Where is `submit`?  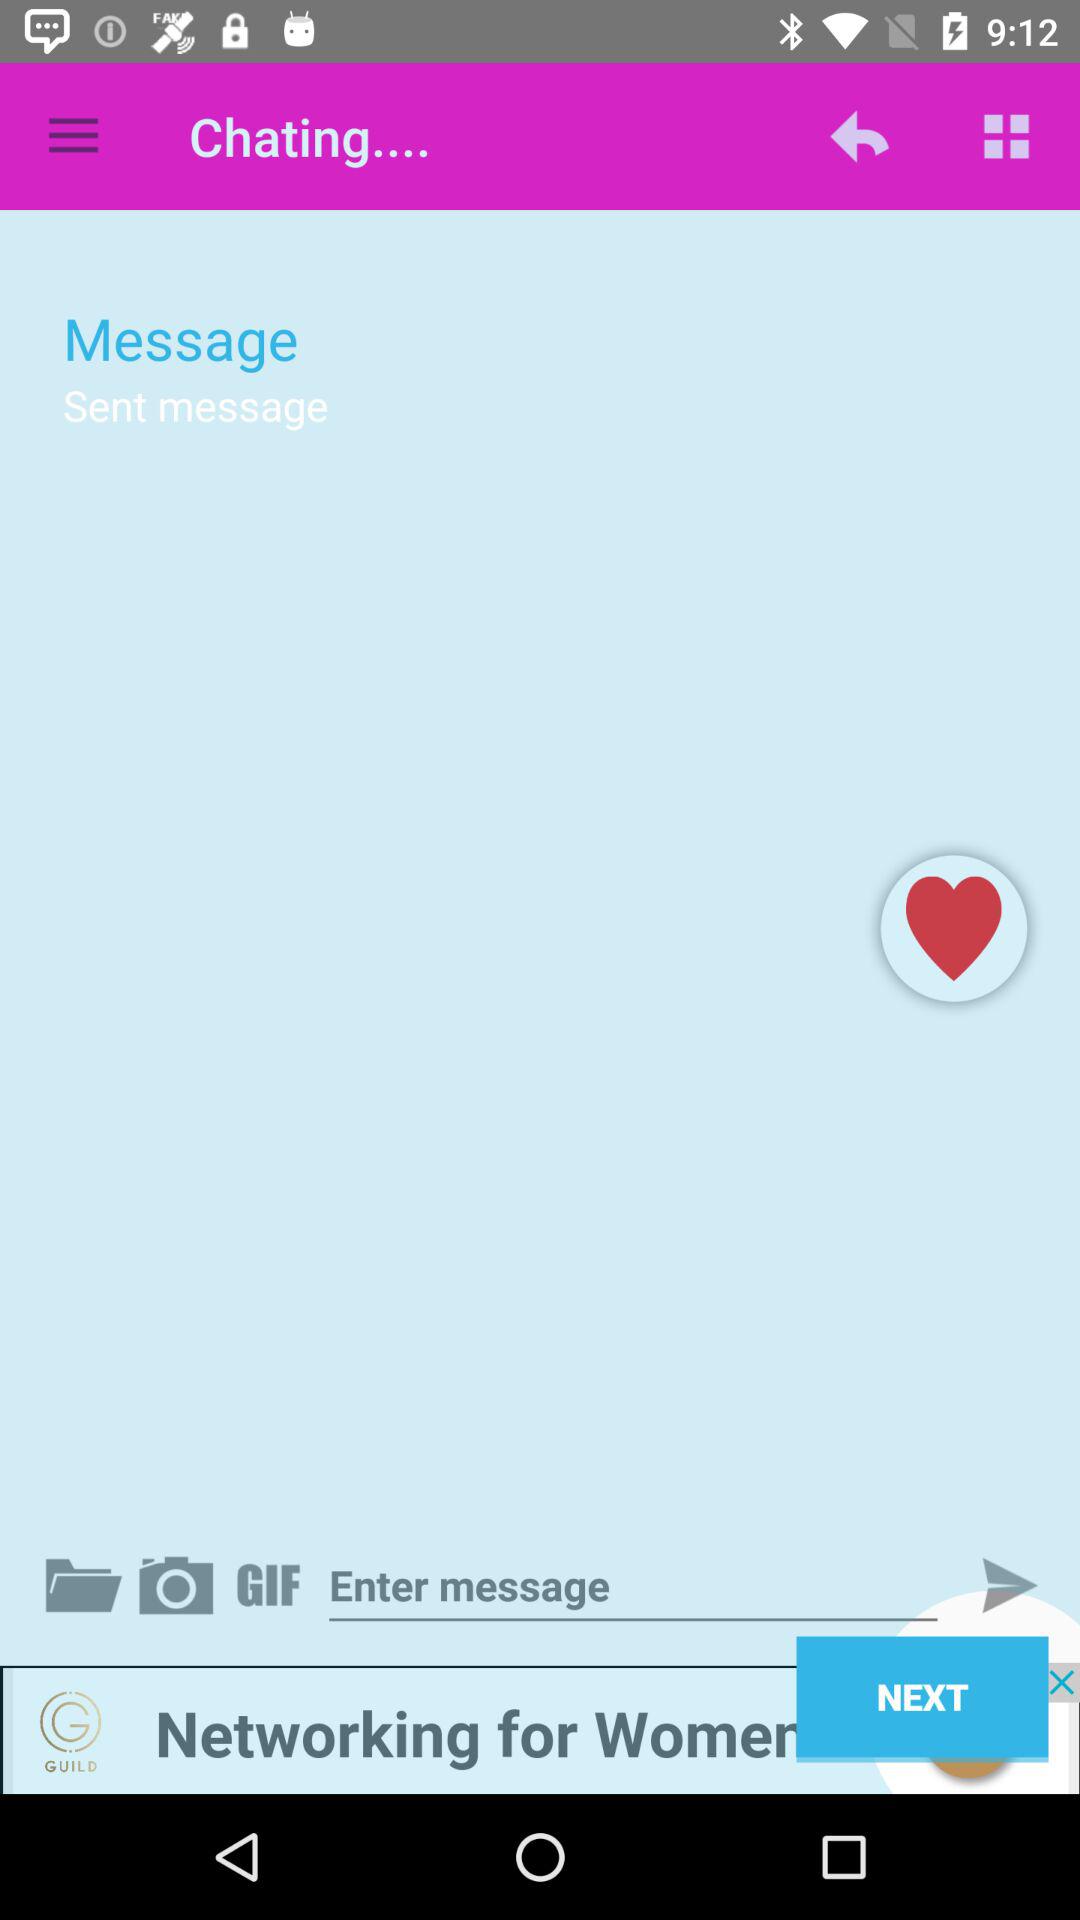
submit is located at coordinates (993, 1585).